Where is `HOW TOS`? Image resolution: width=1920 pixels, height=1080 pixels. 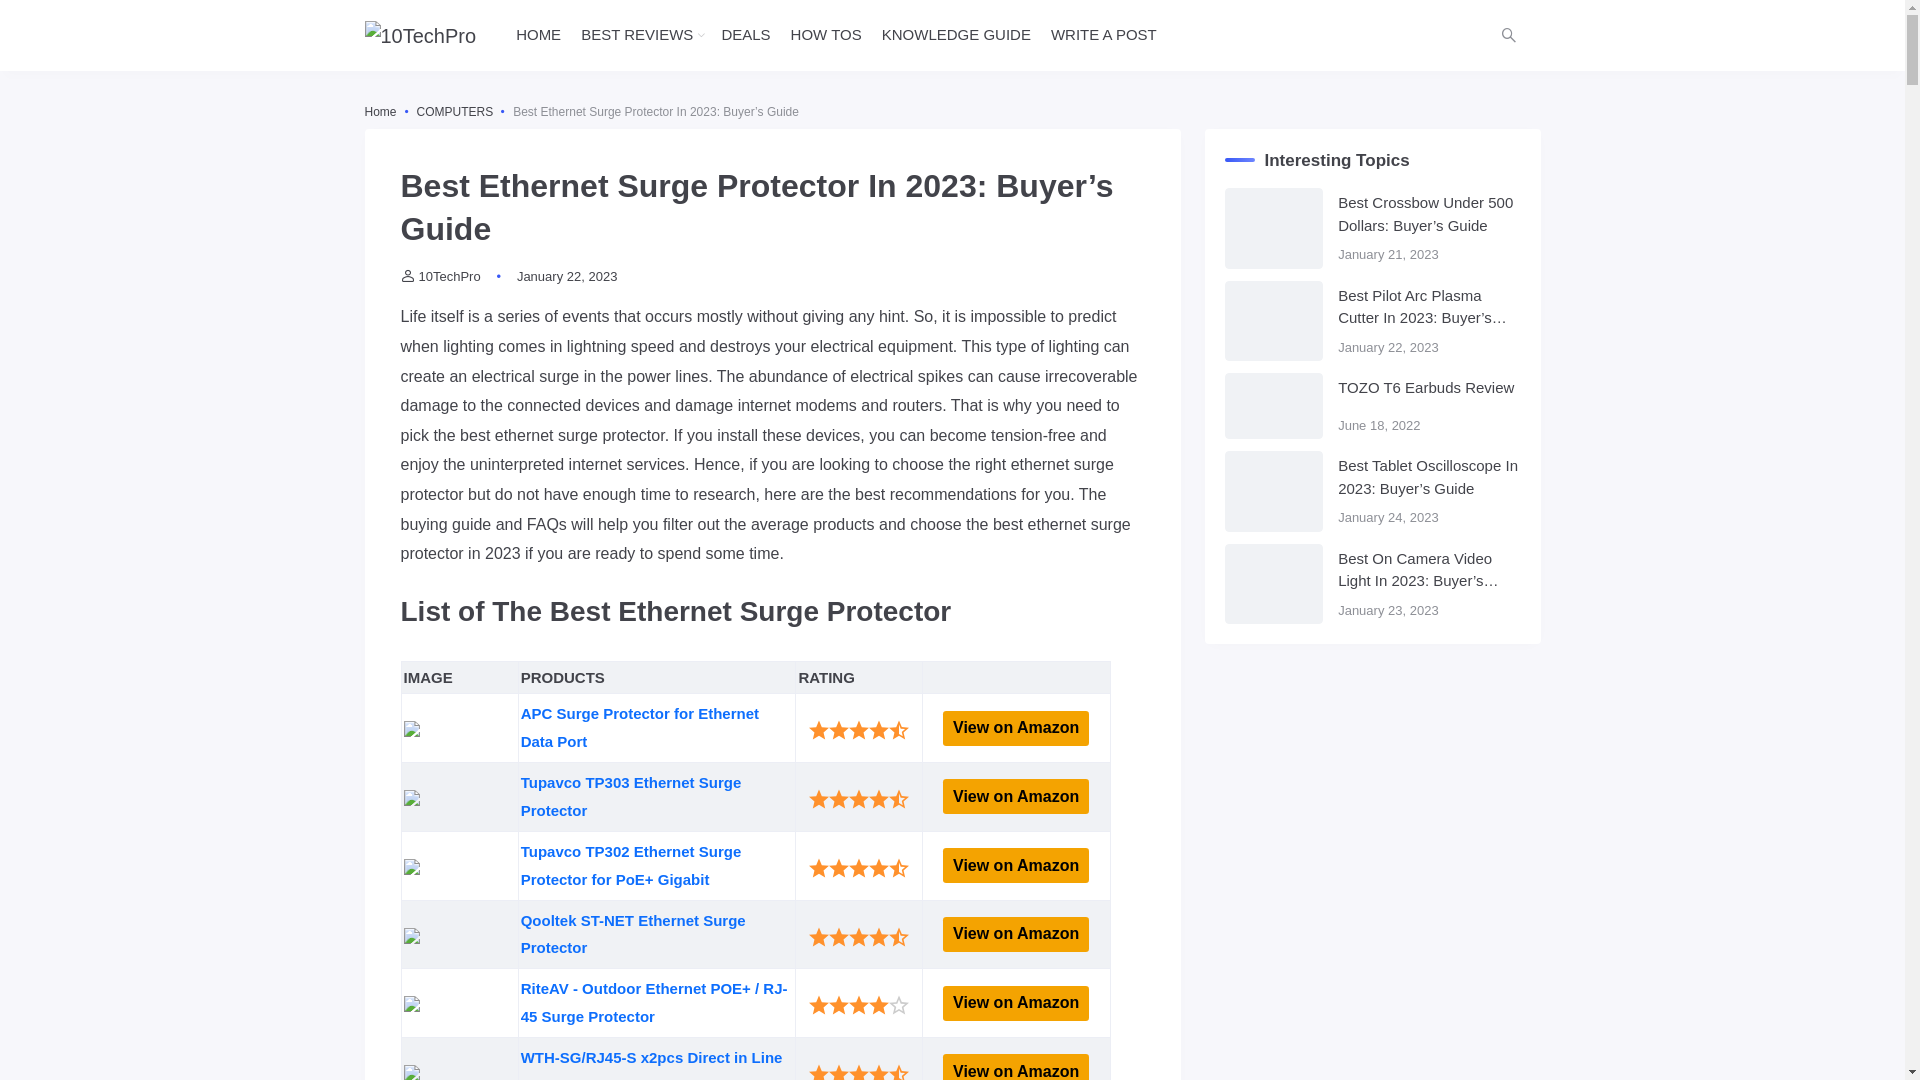
HOW TOS is located at coordinates (826, 36).